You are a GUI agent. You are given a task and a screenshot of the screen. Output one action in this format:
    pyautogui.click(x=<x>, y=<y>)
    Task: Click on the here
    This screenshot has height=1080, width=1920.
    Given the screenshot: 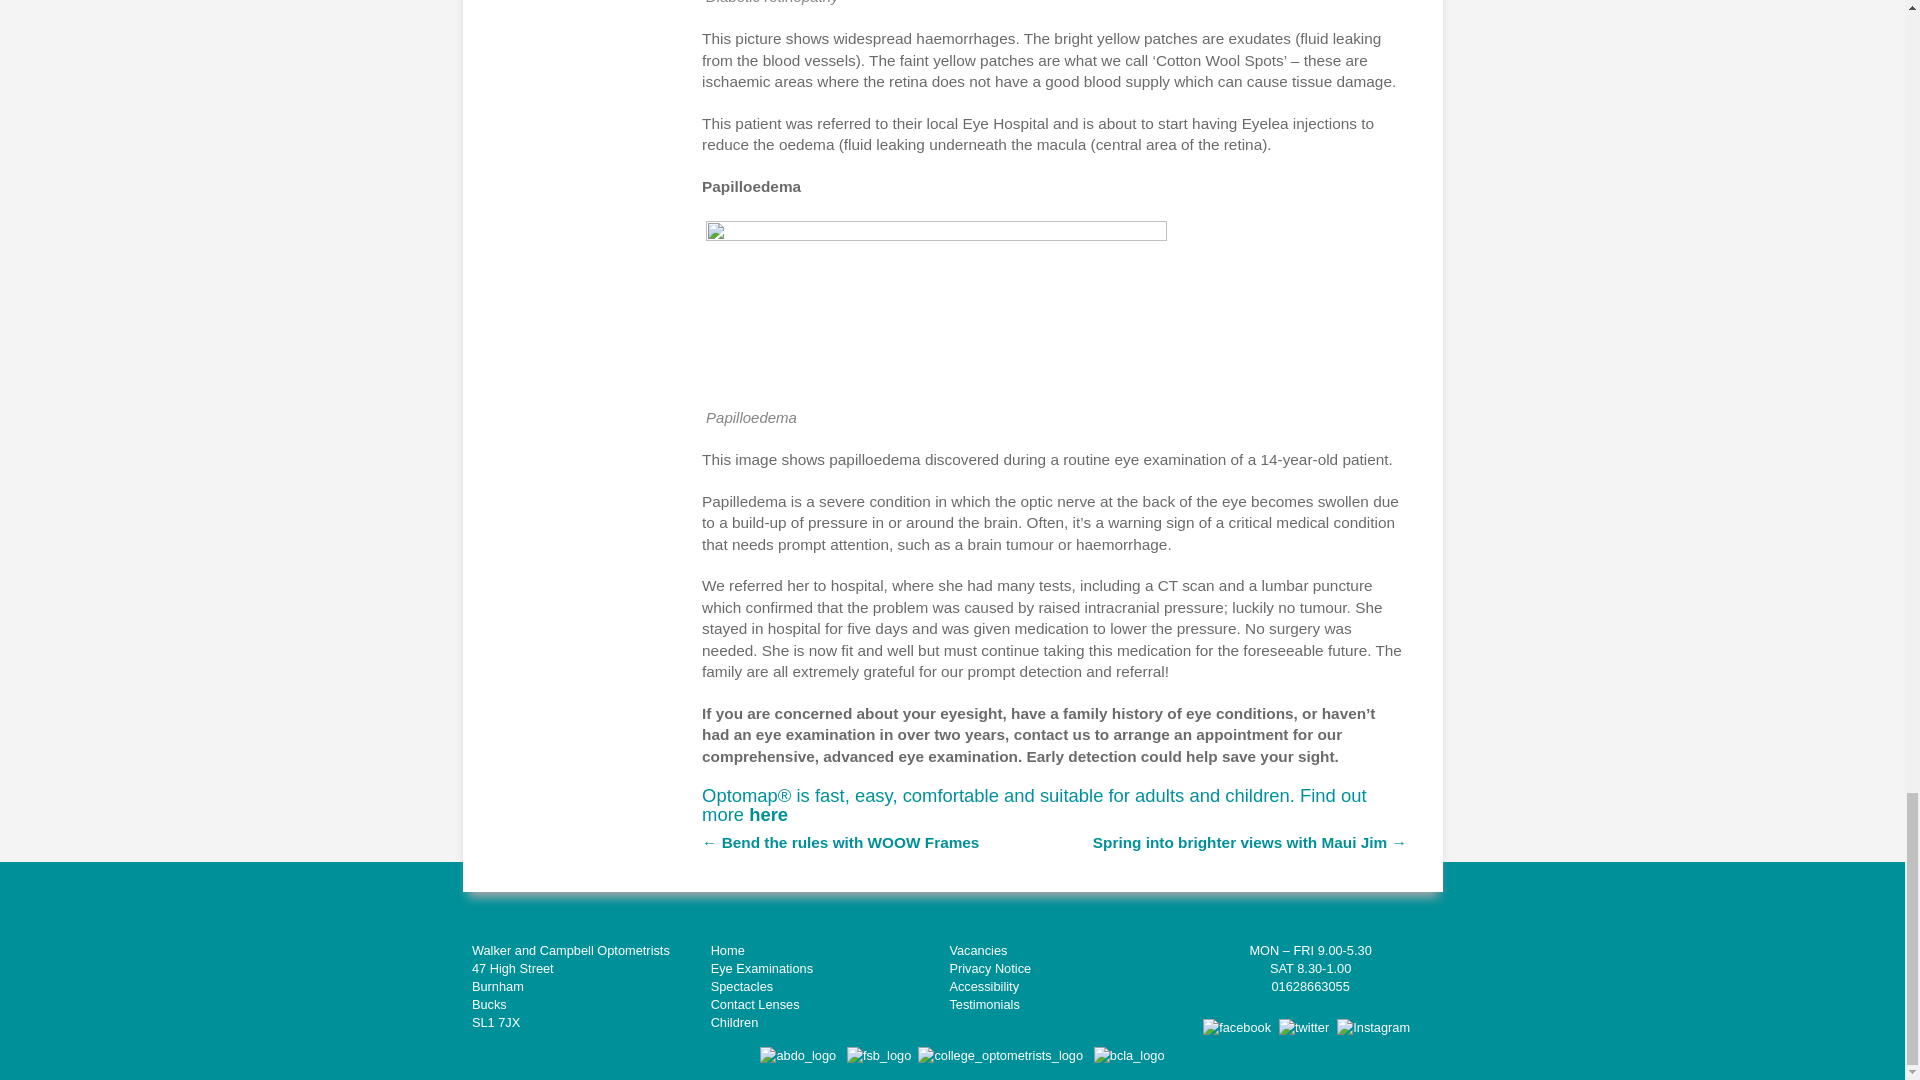 What is the action you would take?
    pyautogui.click(x=768, y=814)
    